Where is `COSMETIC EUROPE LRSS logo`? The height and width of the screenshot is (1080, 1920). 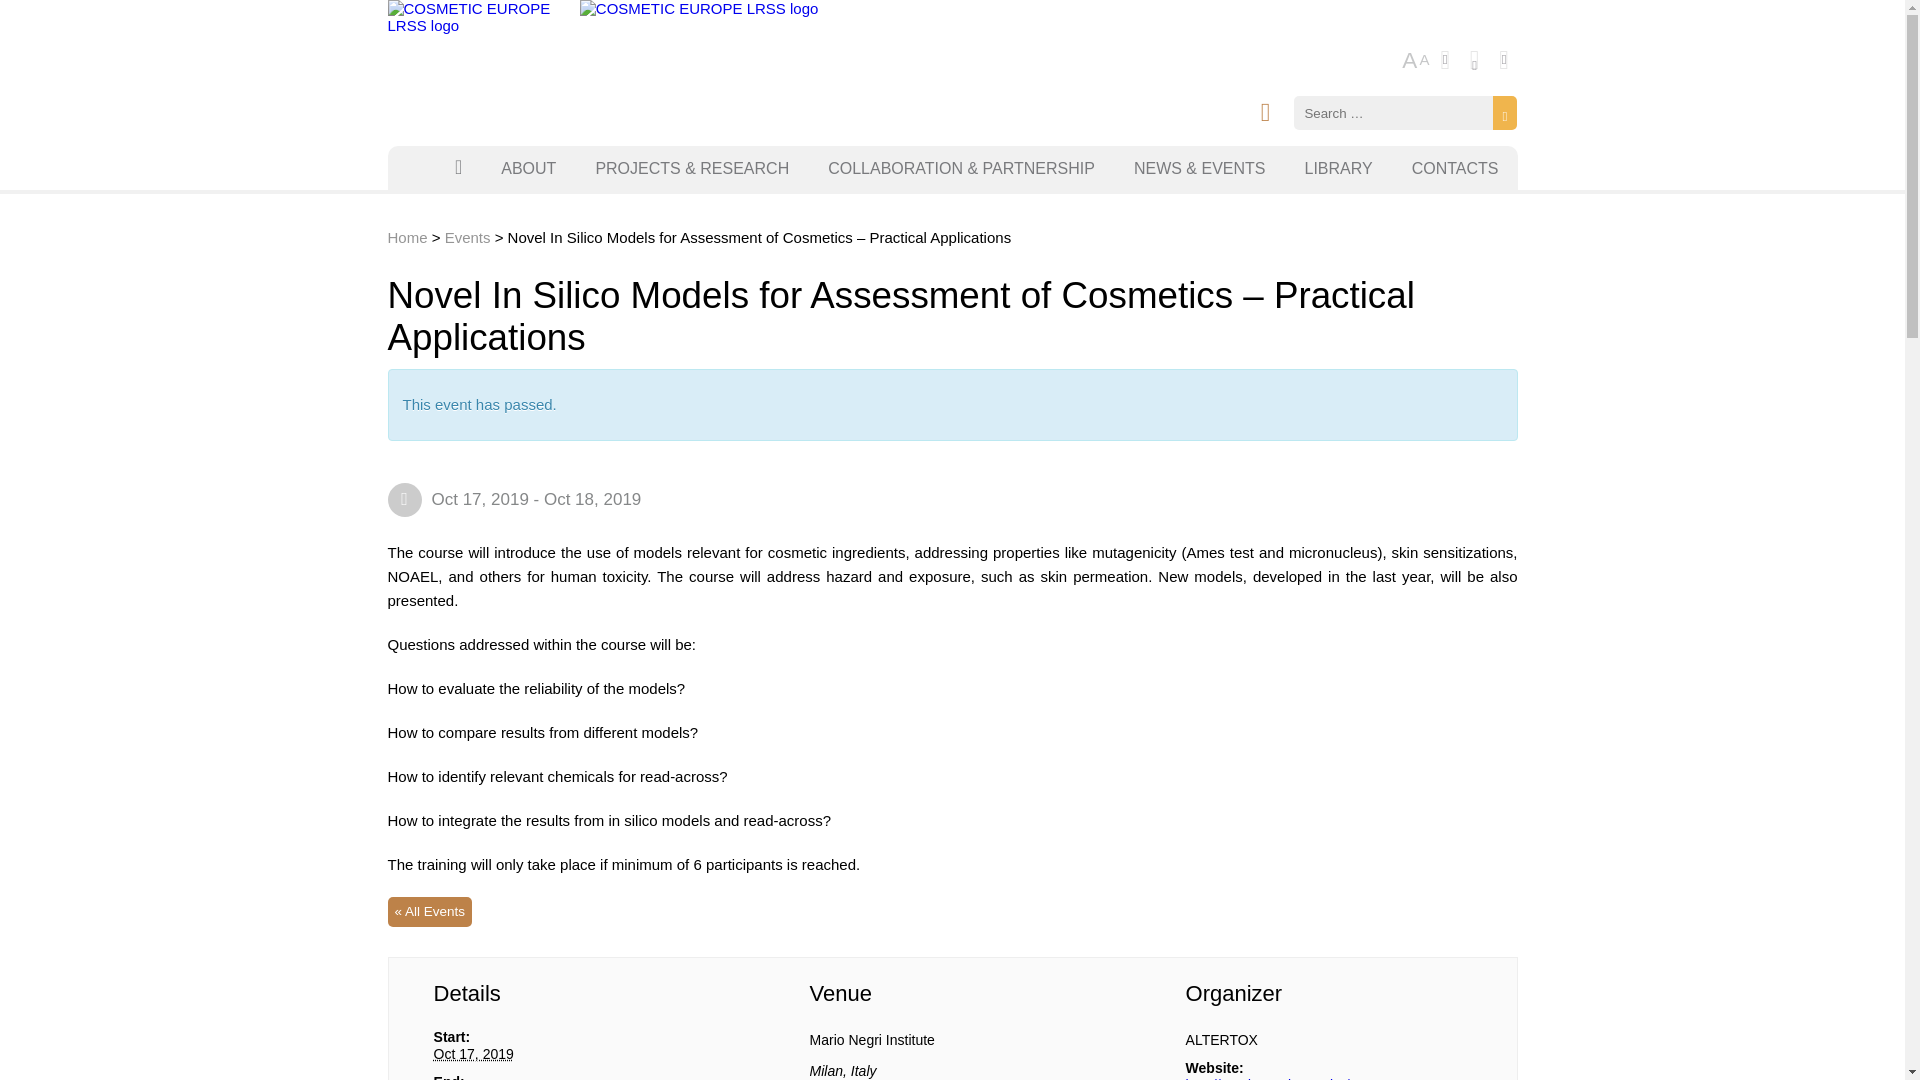 COSMETIC EUROPE LRSS logo is located at coordinates (699, 8).